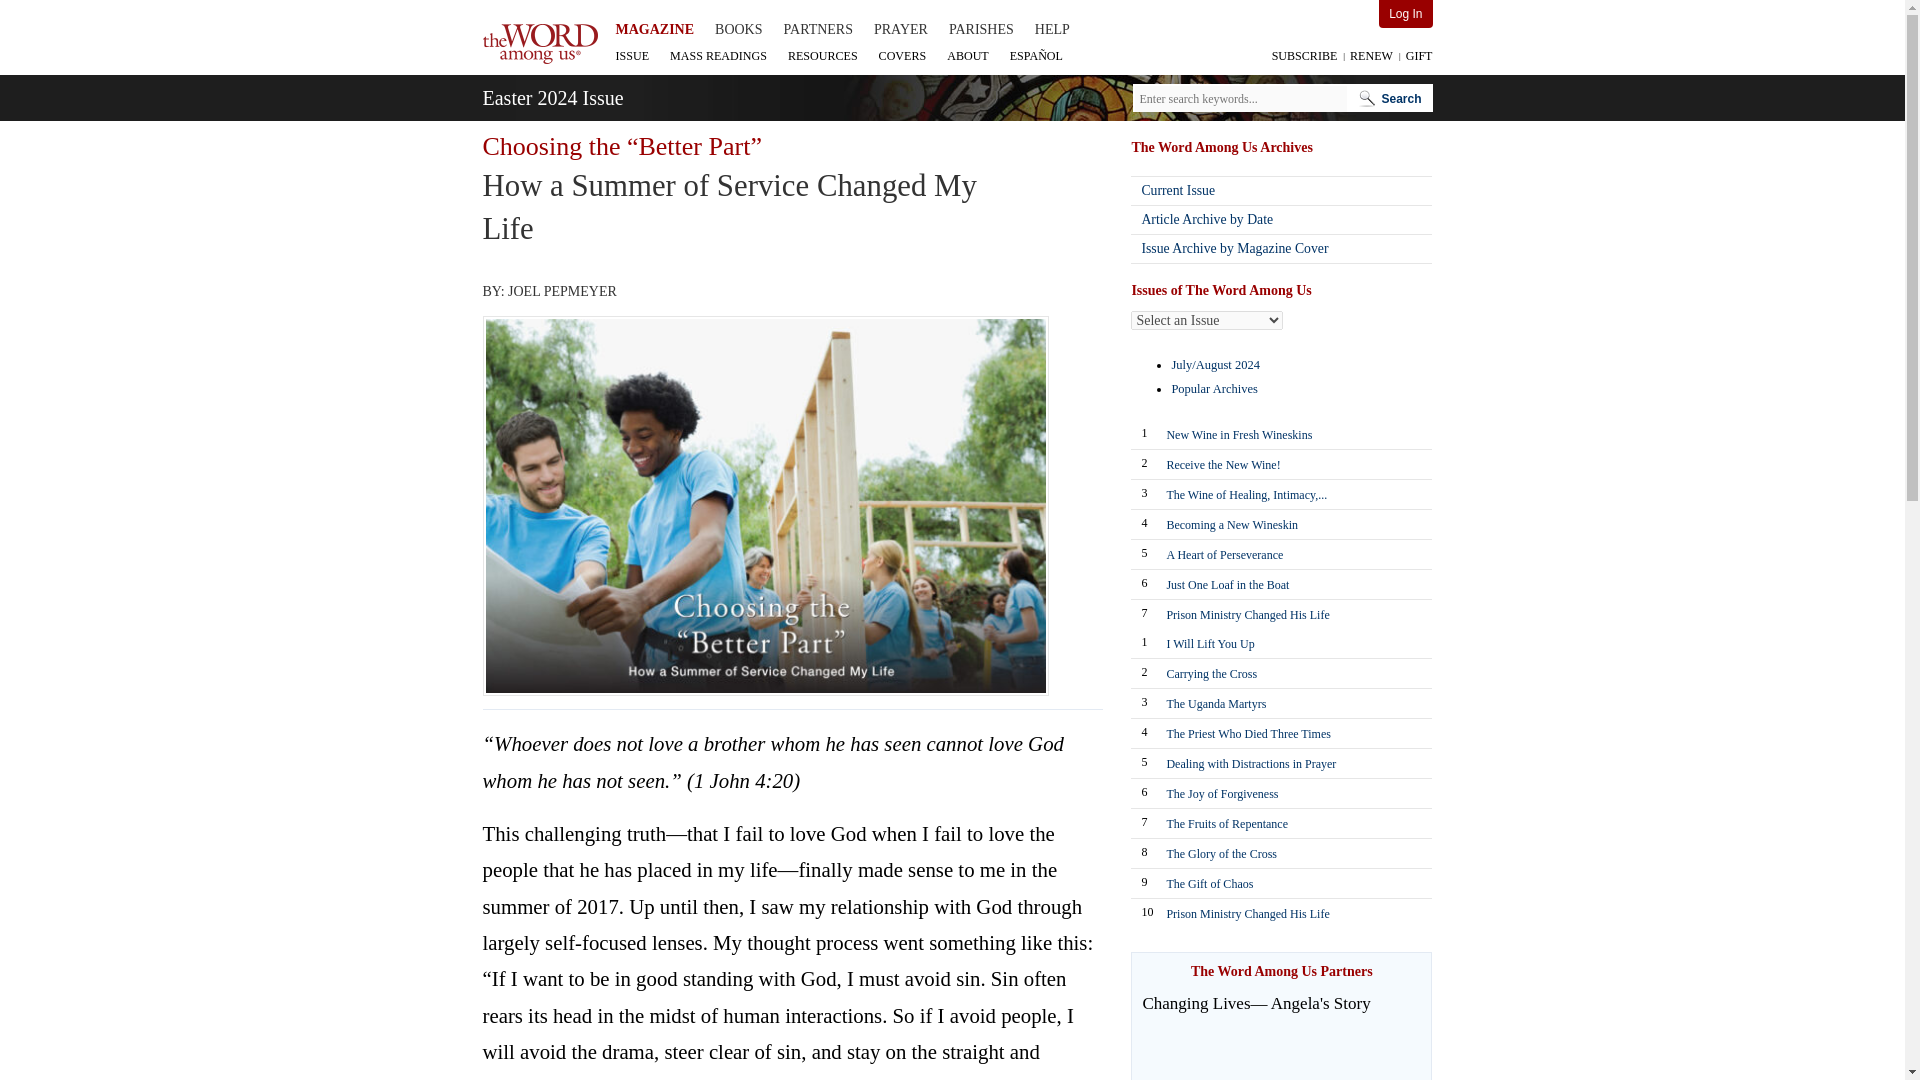 This screenshot has height=1080, width=1920. What do you see at coordinates (822, 56) in the screenshot?
I see `RESOURCES` at bounding box center [822, 56].